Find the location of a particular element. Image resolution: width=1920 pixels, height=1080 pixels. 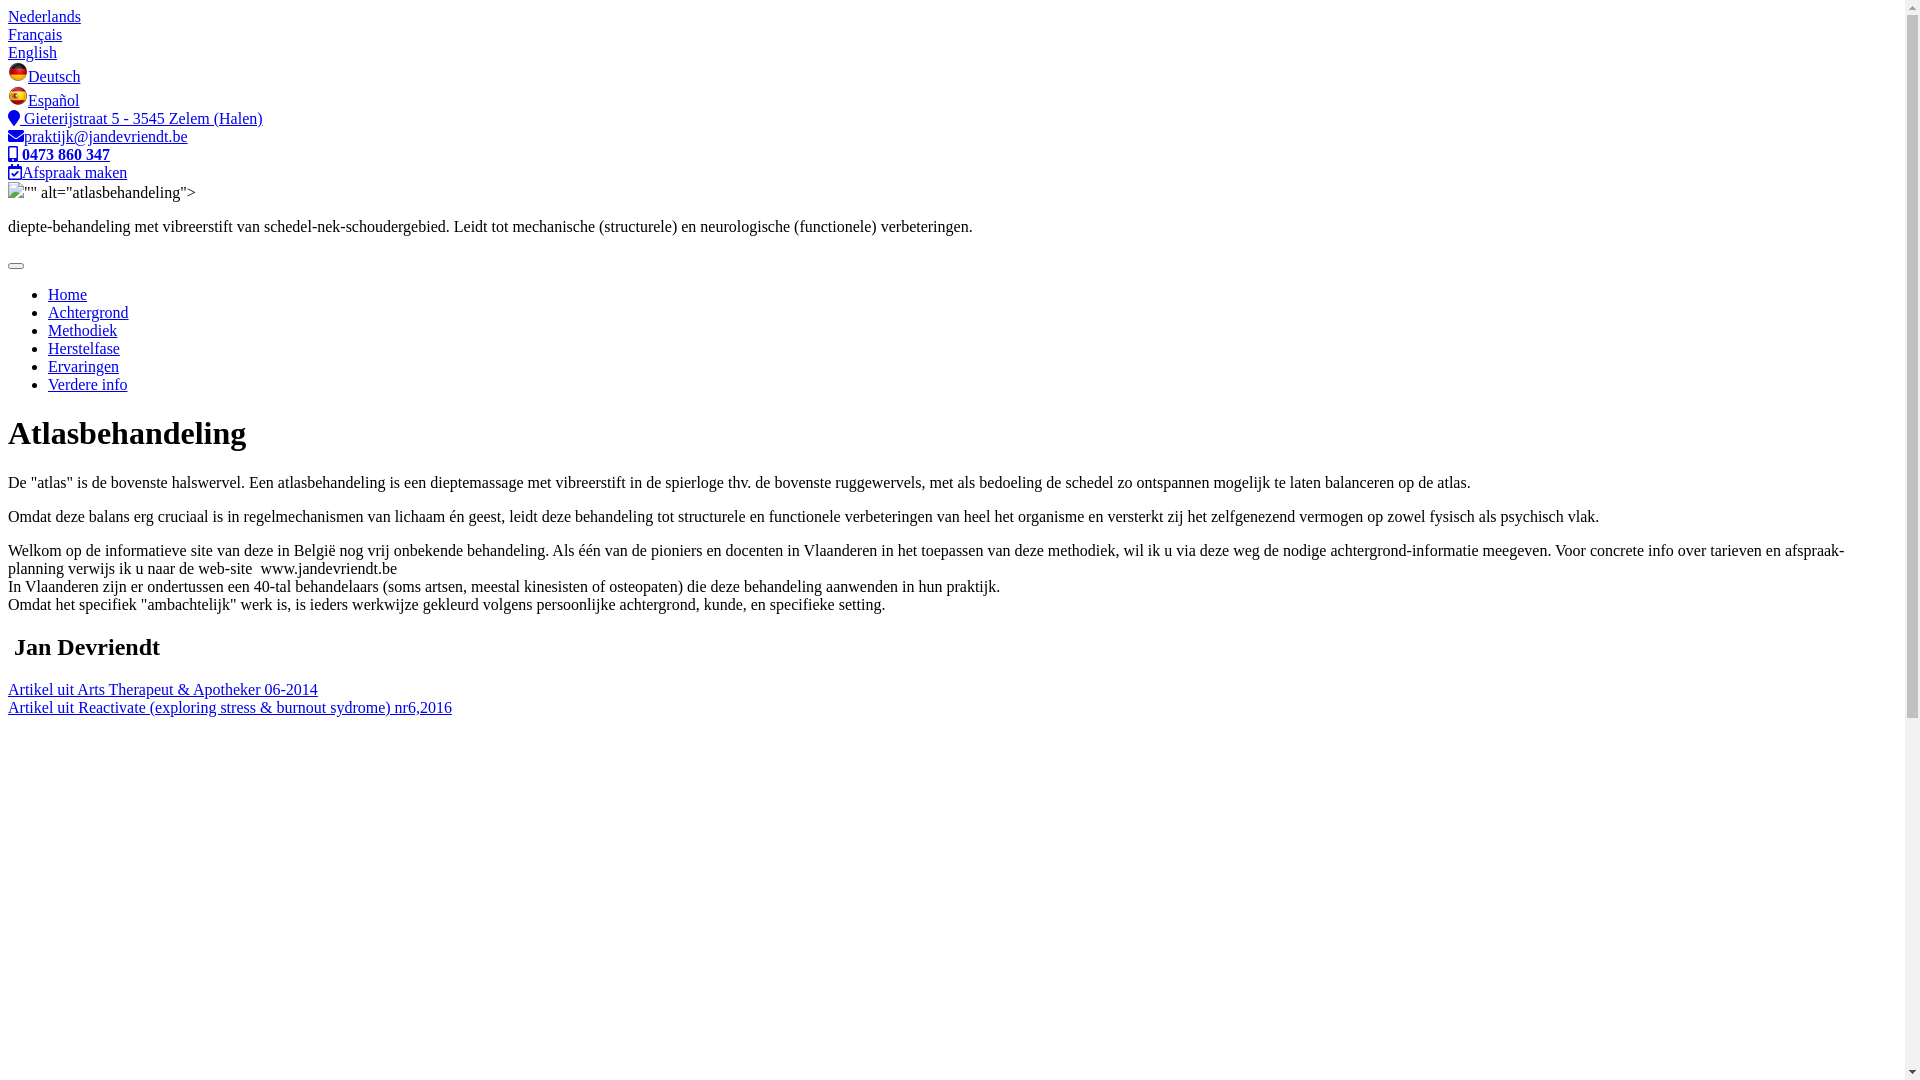

English is located at coordinates (32, 52).